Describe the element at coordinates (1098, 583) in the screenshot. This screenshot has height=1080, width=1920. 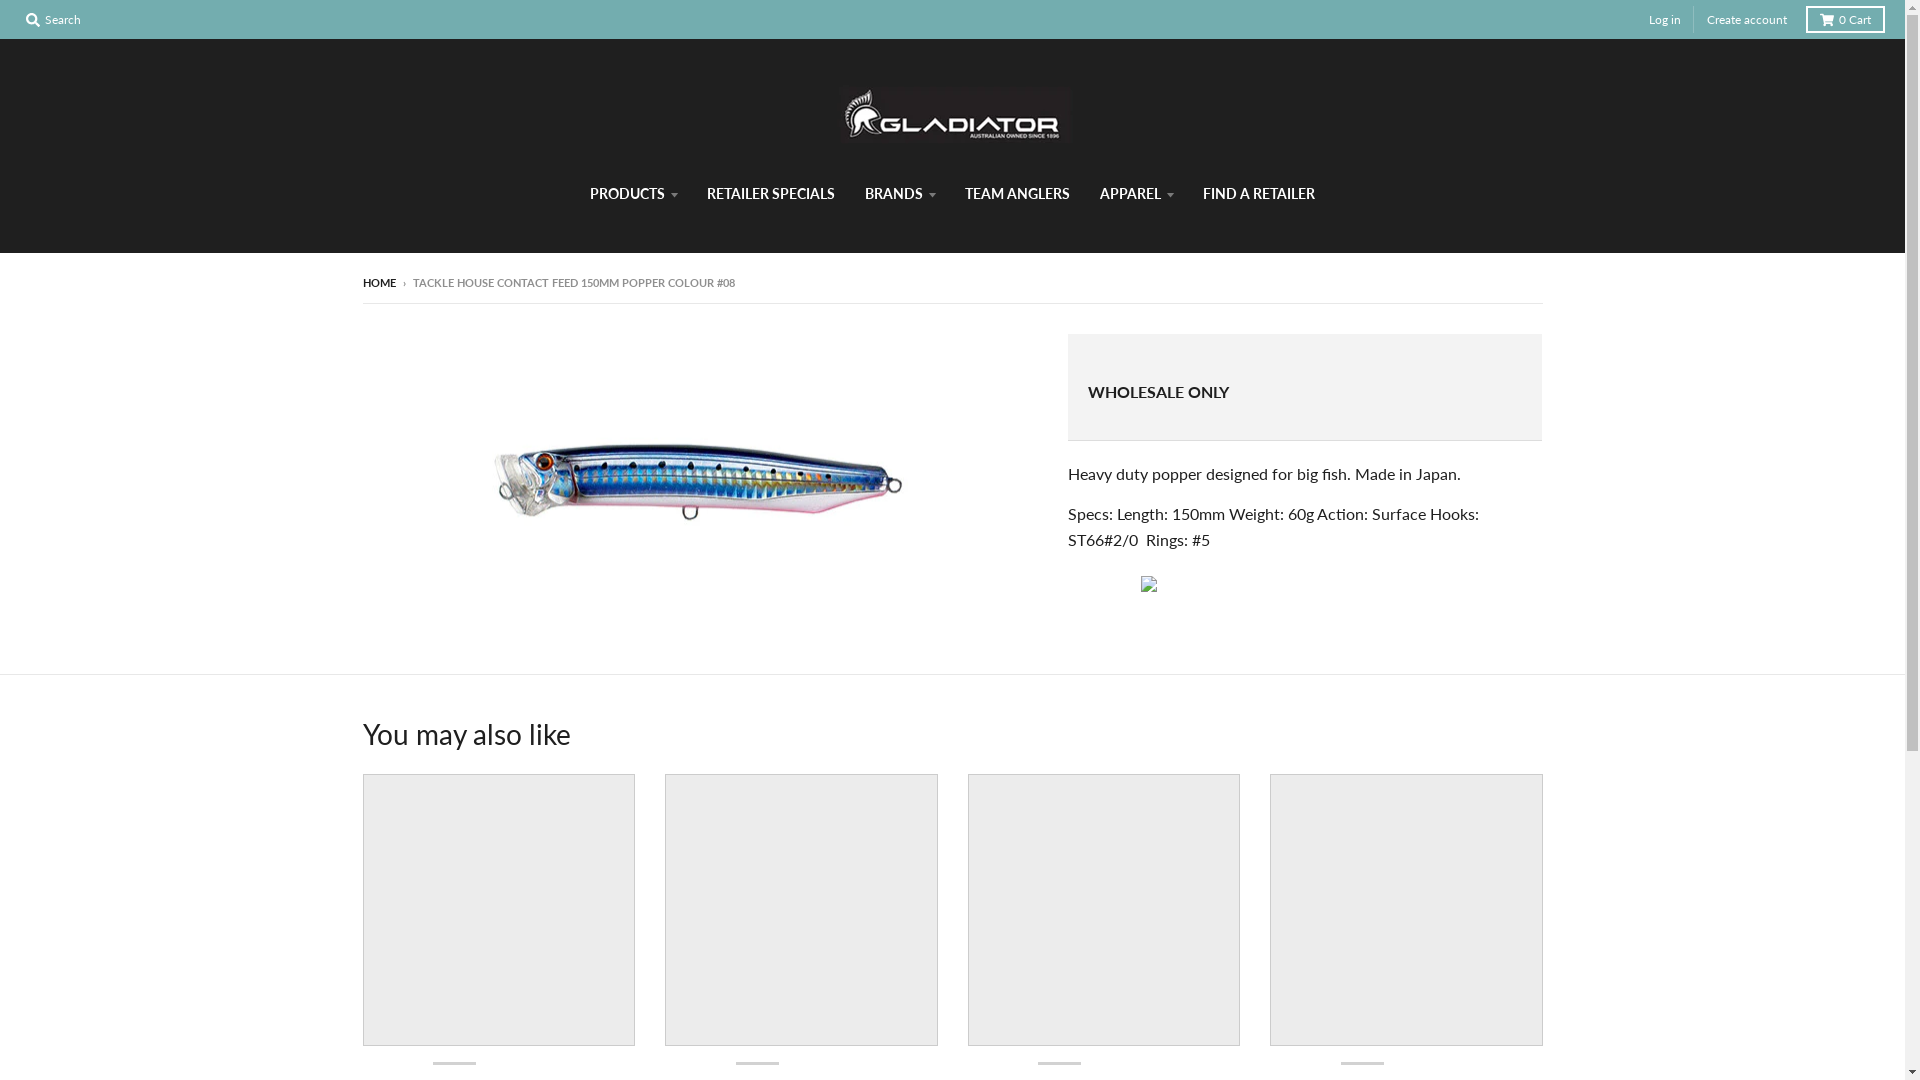
I see `Tweet` at that location.